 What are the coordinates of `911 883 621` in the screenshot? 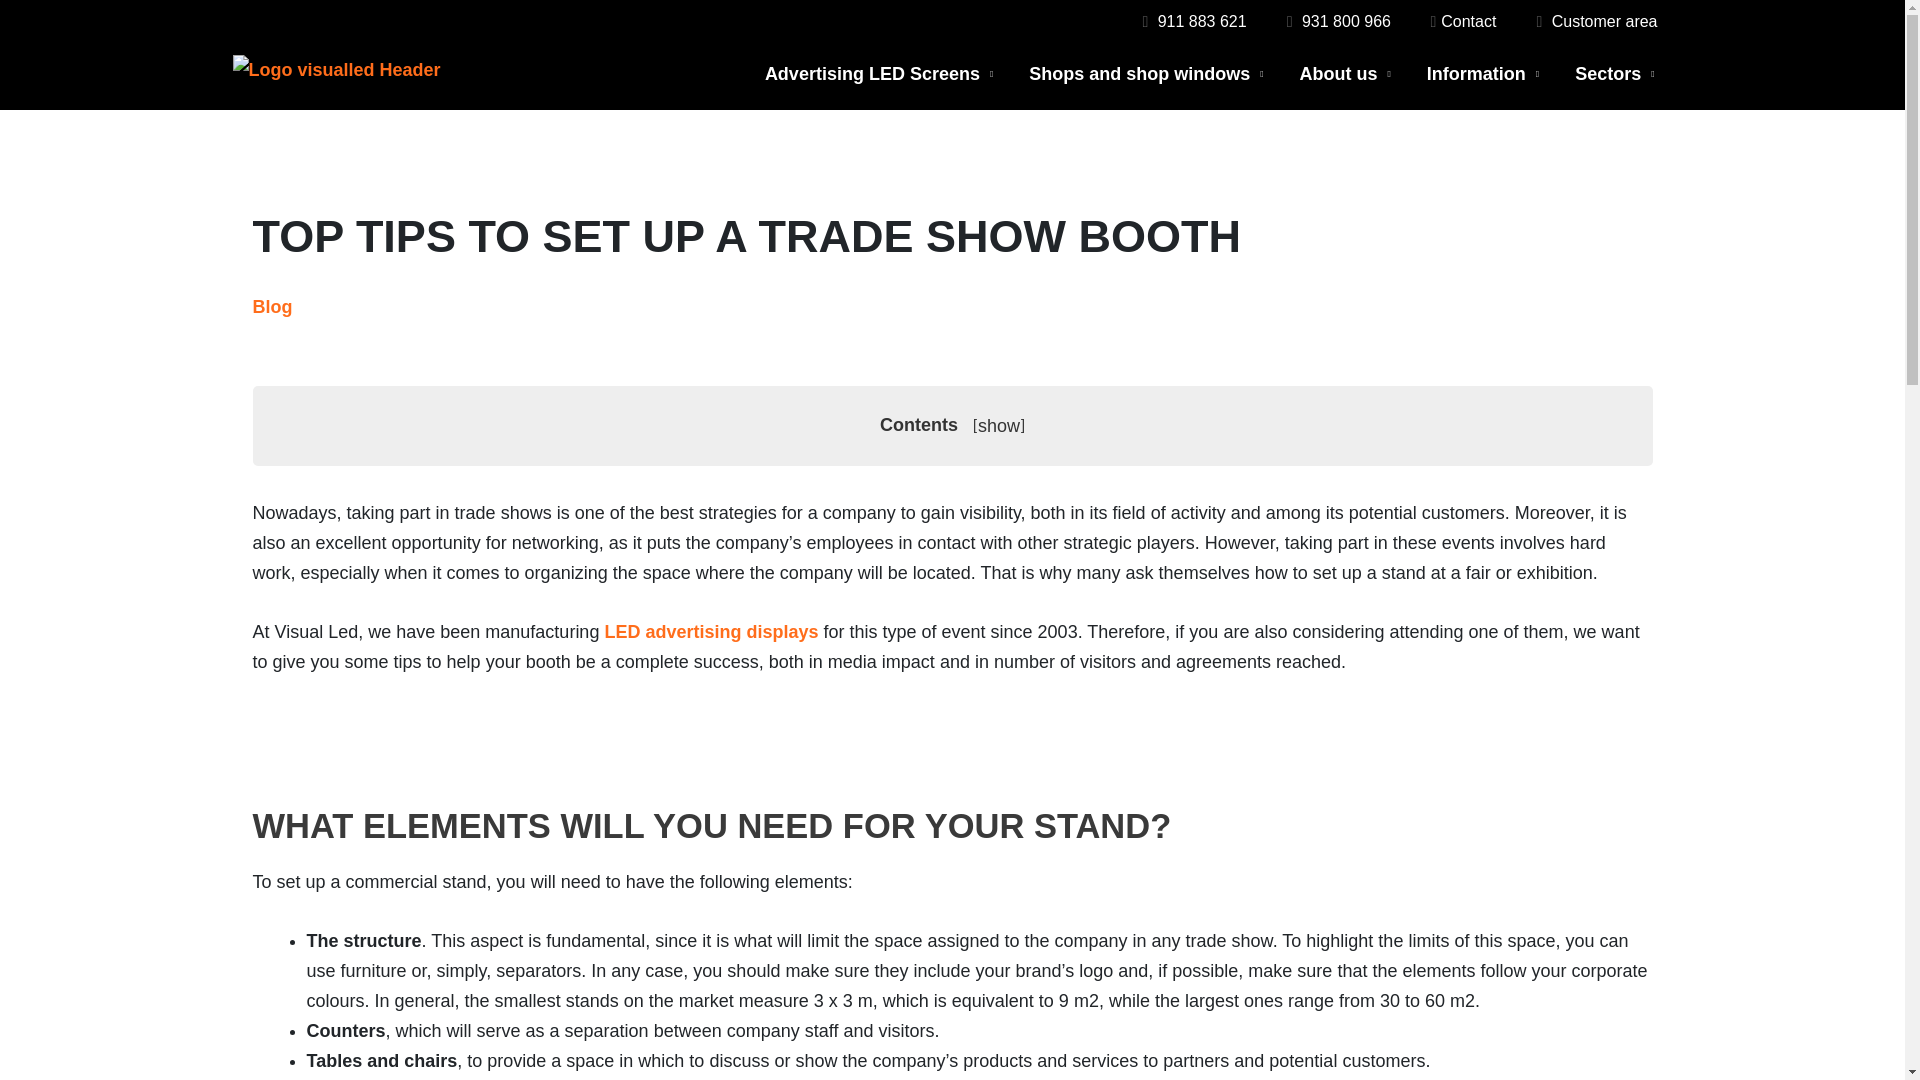 It's located at (1191, 21).